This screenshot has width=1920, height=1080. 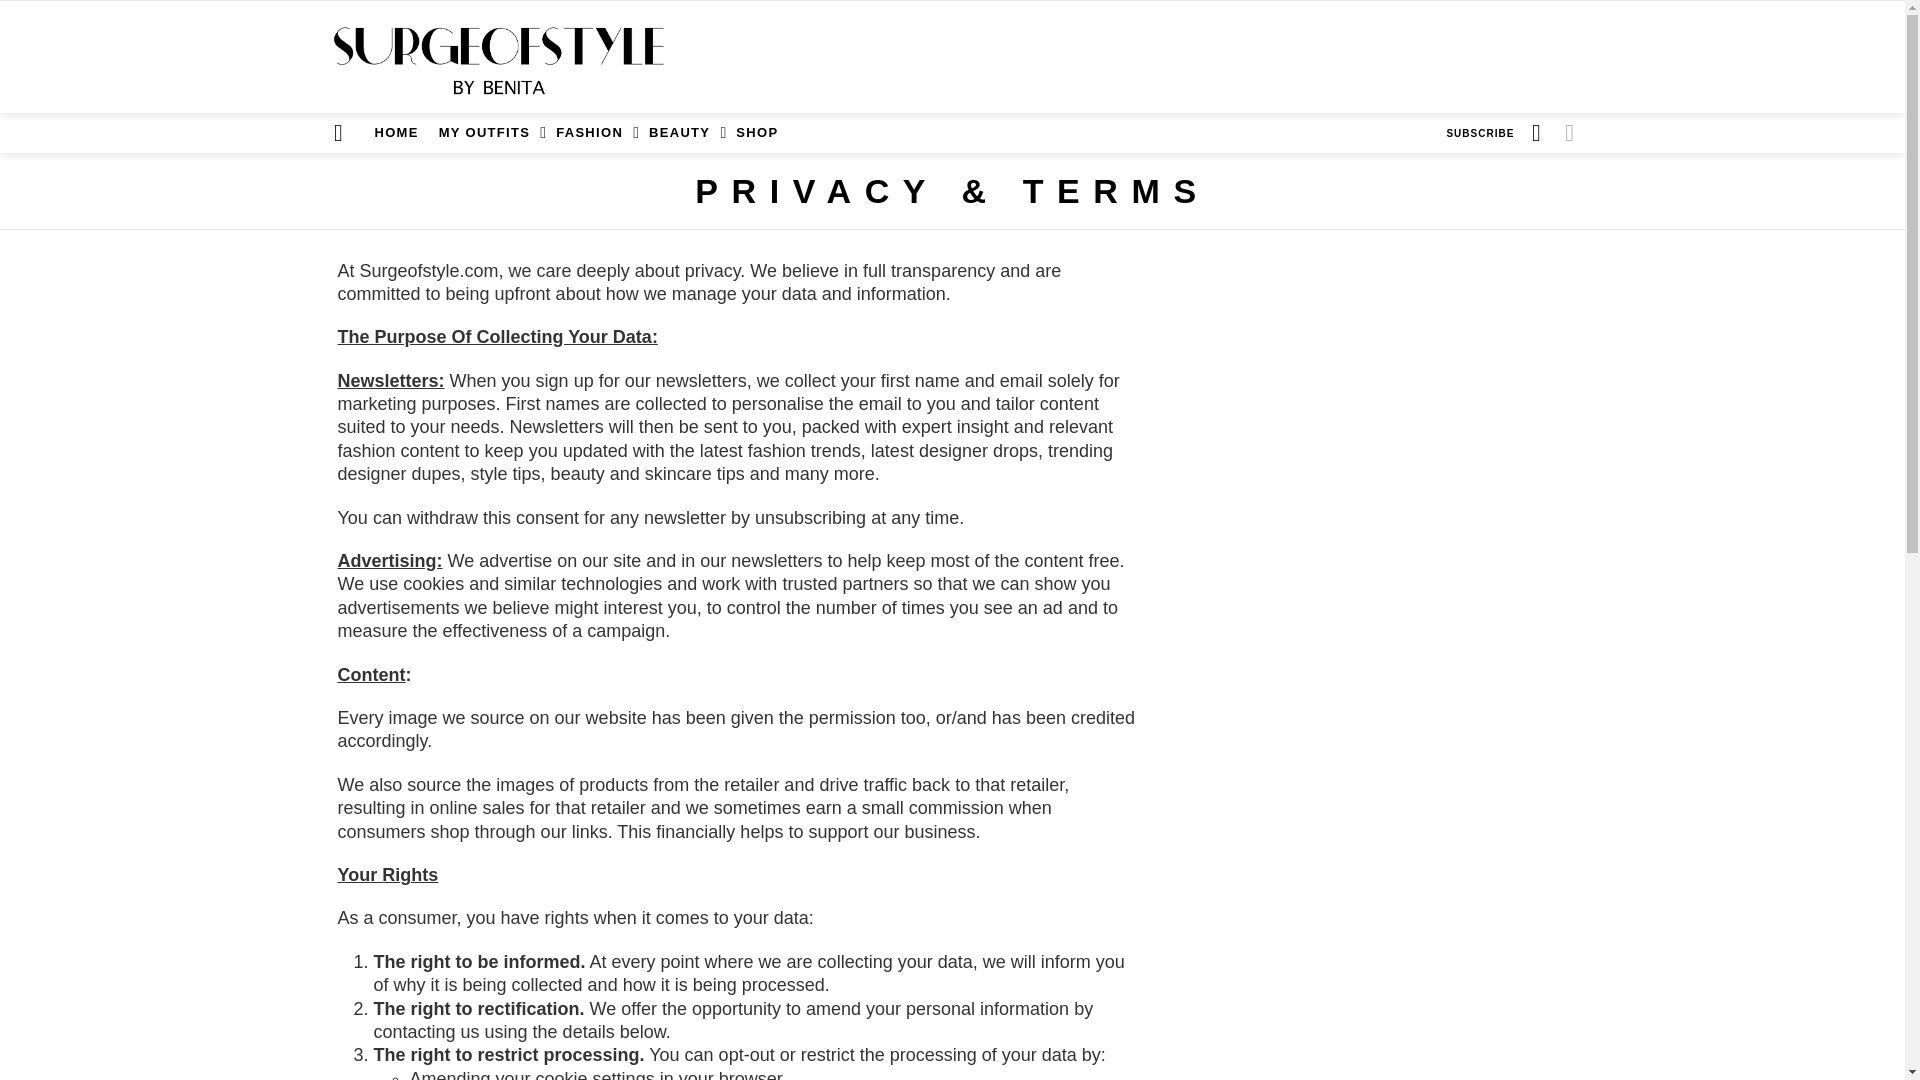 What do you see at coordinates (756, 132) in the screenshot?
I see `SHOP` at bounding box center [756, 132].